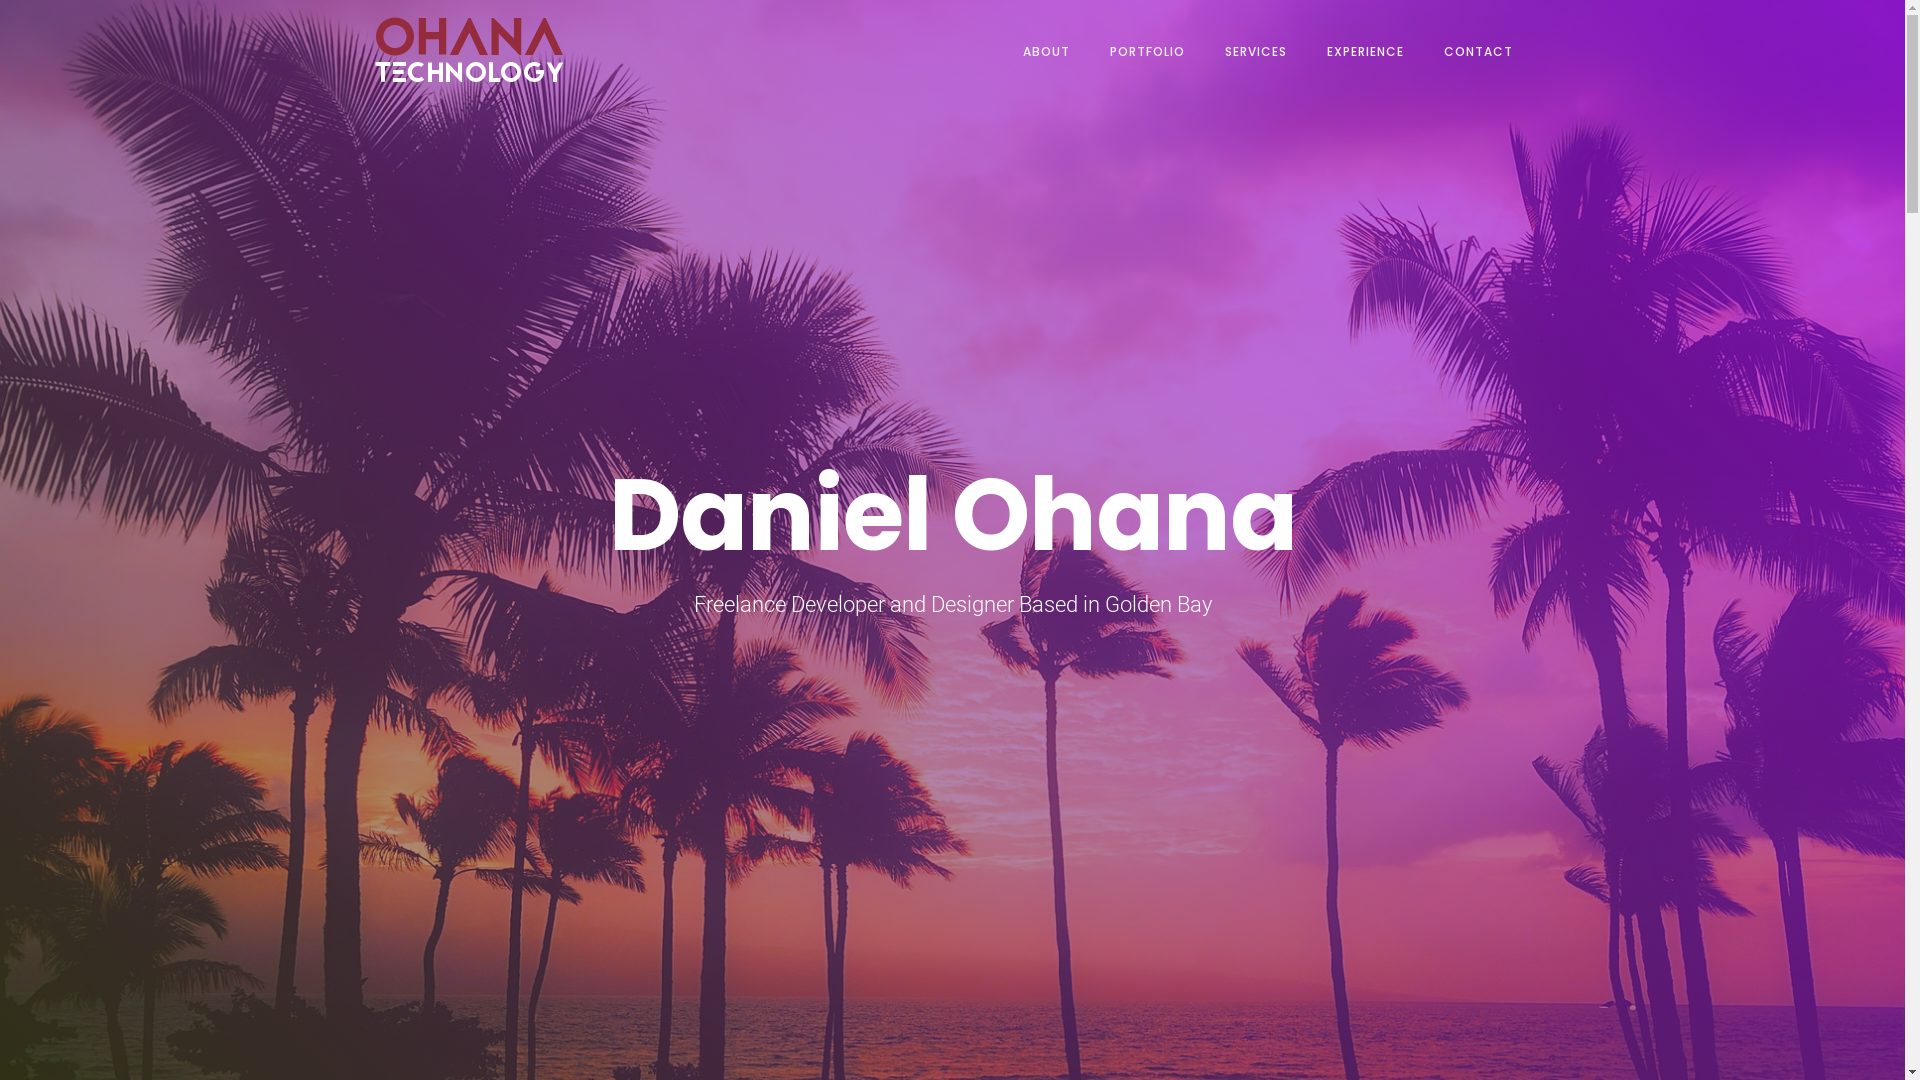 Image resolution: width=1920 pixels, height=1080 pixels. Describe the element at coordinates (1364, 52) in the screenshot. I see `EXPERIENCE` at that location.